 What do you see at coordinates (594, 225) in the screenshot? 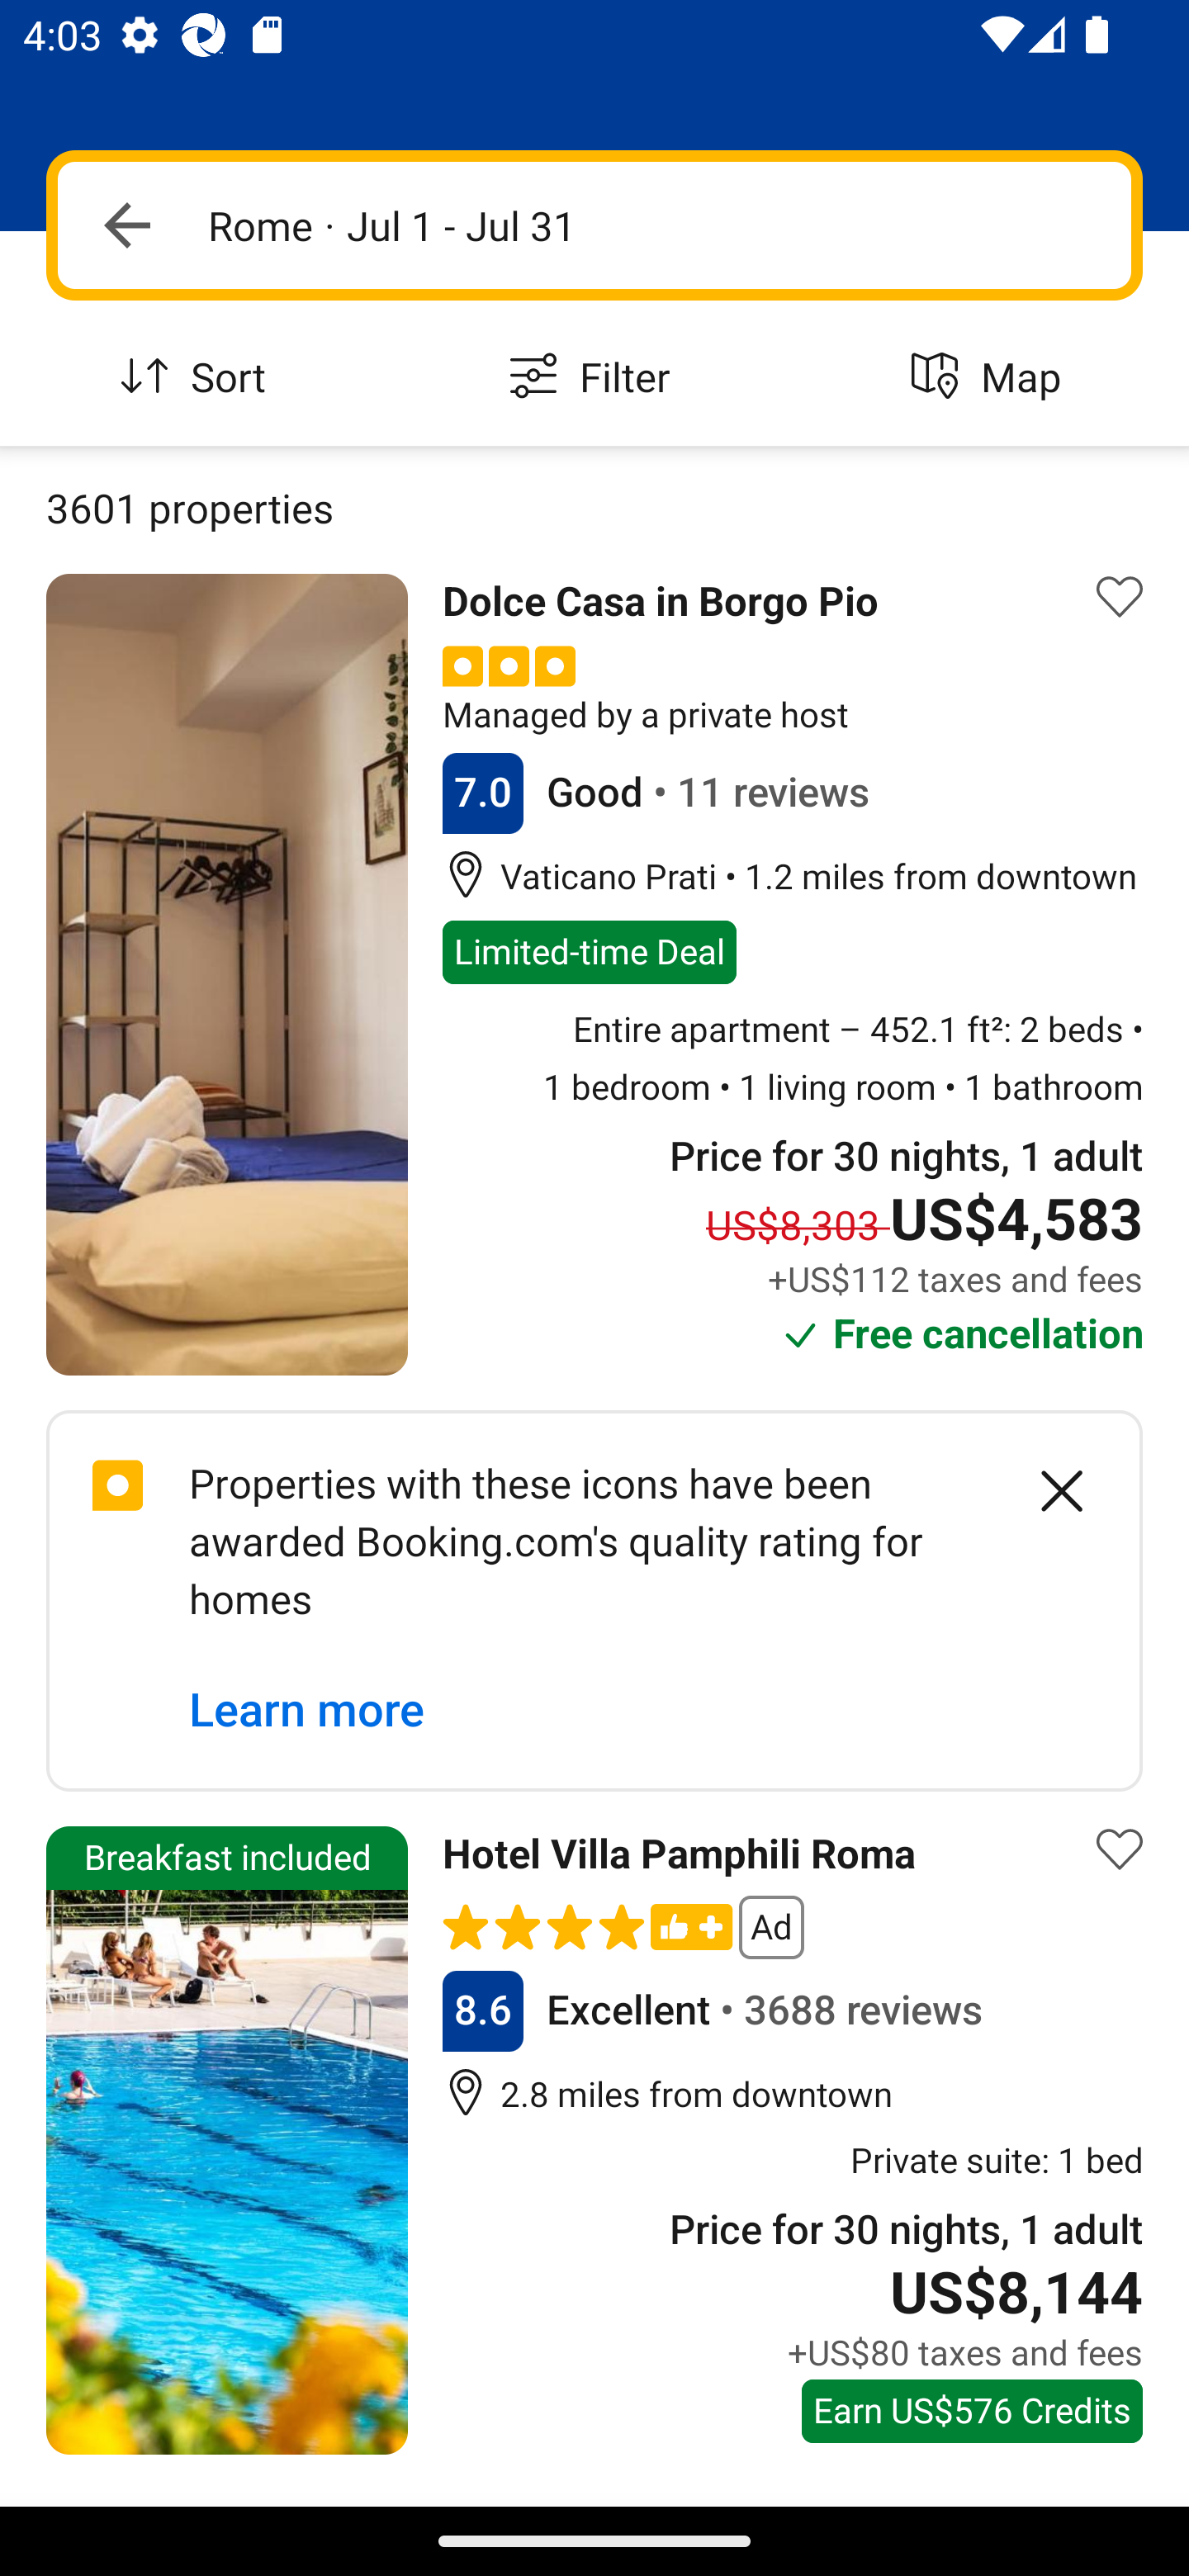
I see `Navigate up Rome · Jul 1 - Jul 31` at bounding box center [594, 225].